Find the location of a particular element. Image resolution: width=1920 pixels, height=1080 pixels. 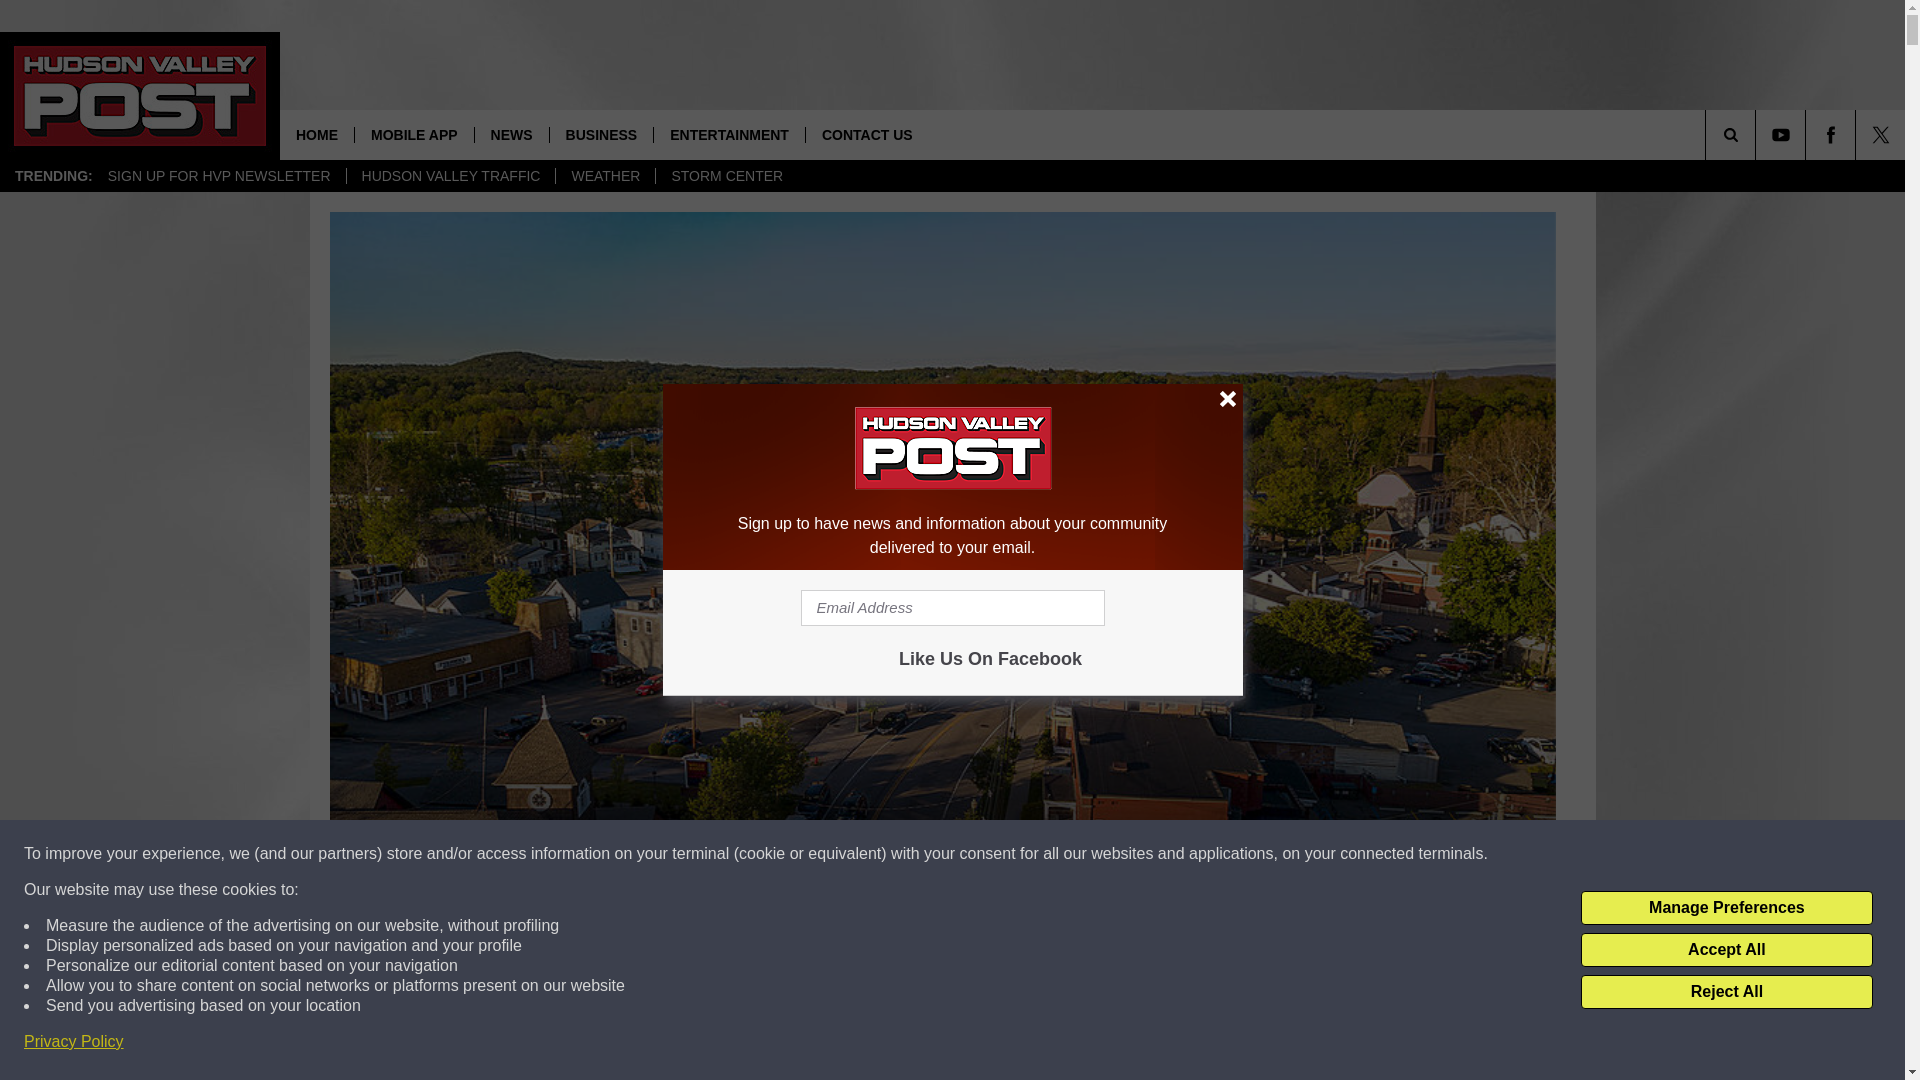

NEWS is located at coordinates (512, 134).